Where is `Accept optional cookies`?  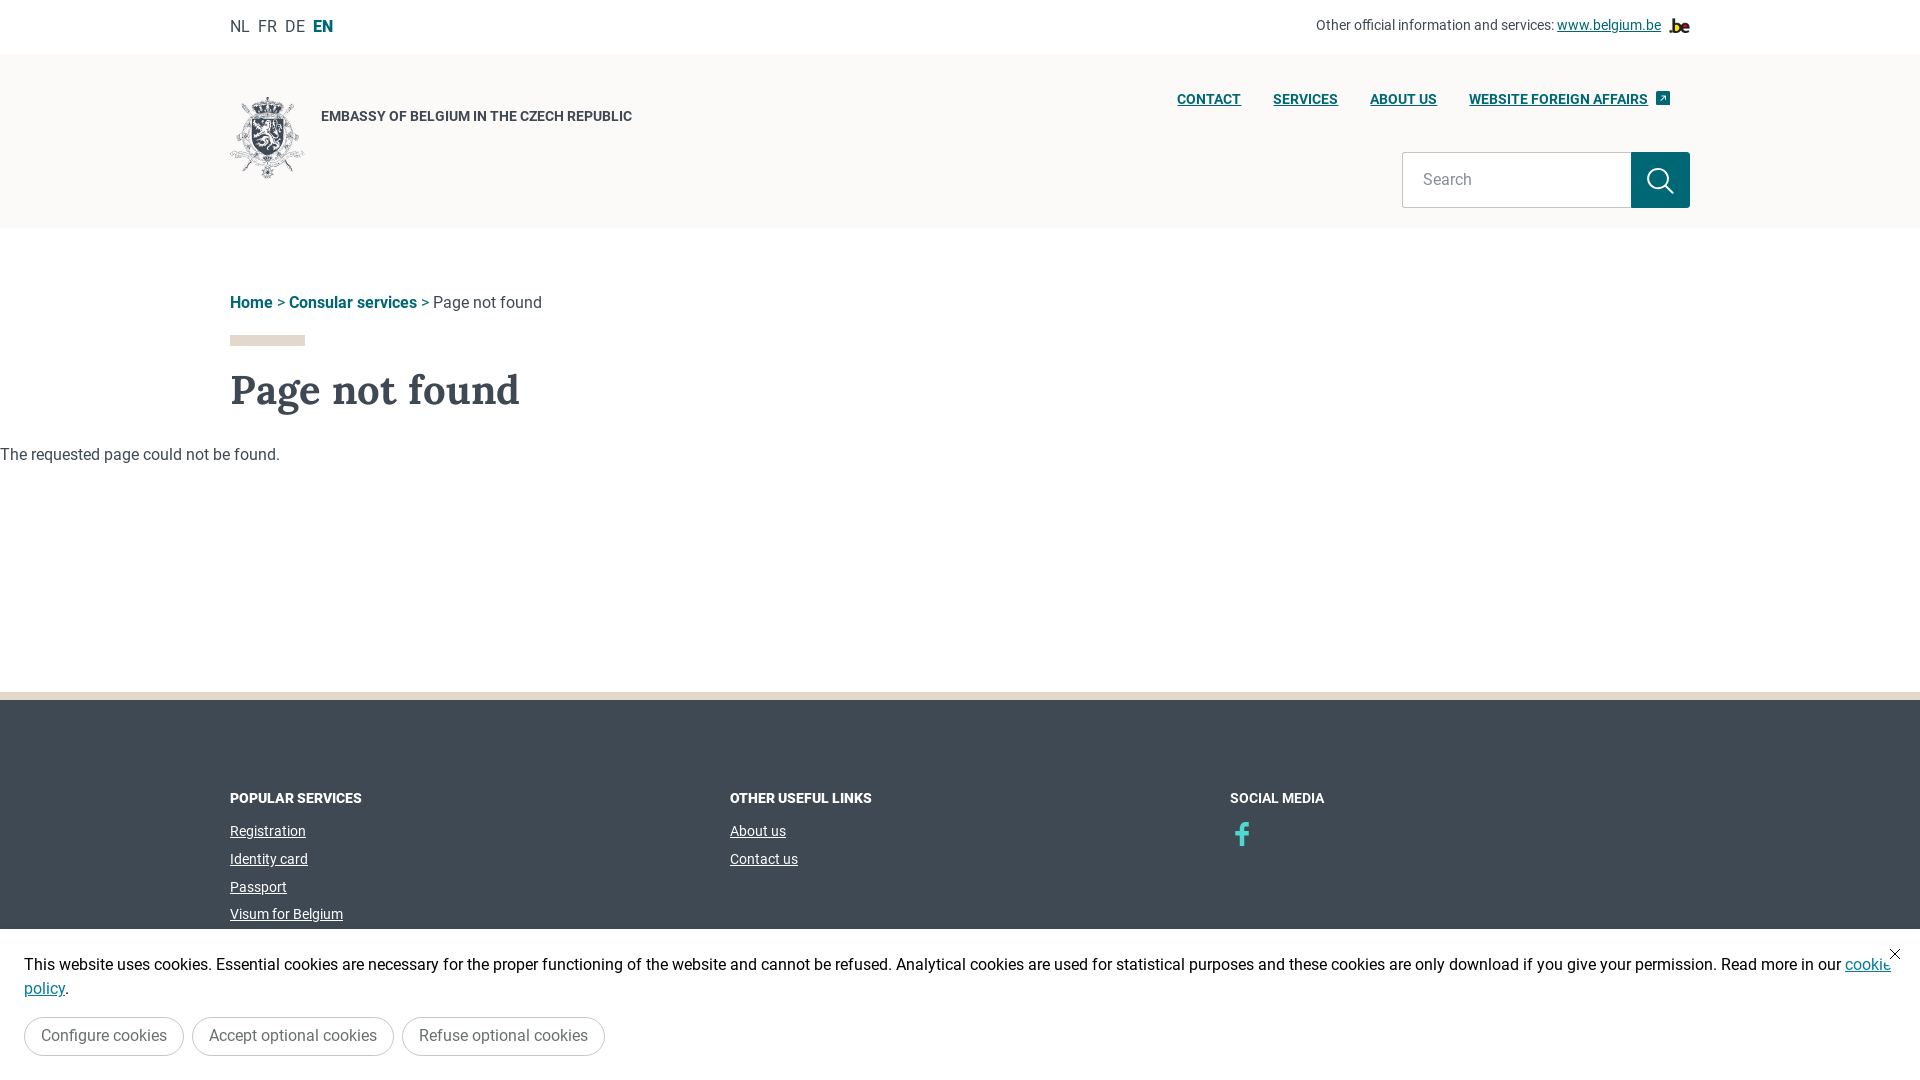 Accept optional cookies is located at coordinates (293, 1036).